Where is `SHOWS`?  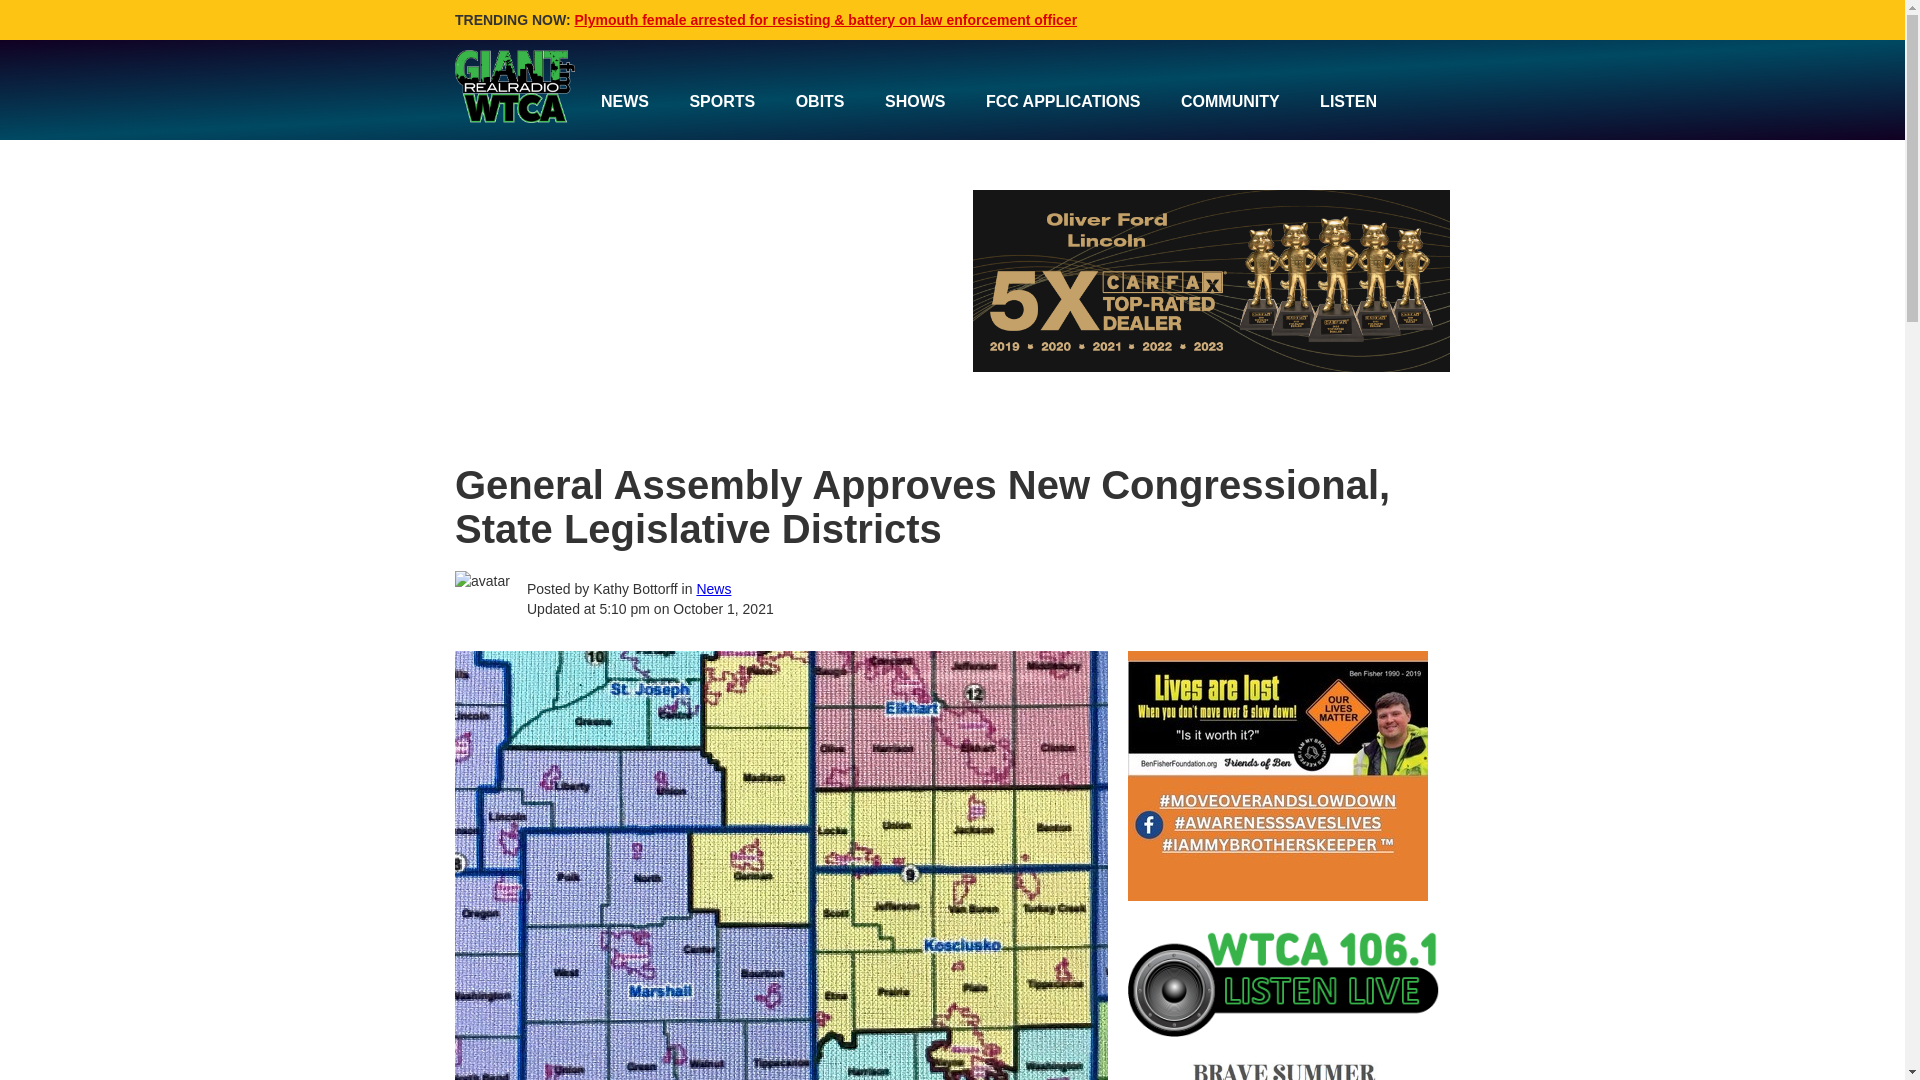
SHOWS is located at coordinates (915, 102).